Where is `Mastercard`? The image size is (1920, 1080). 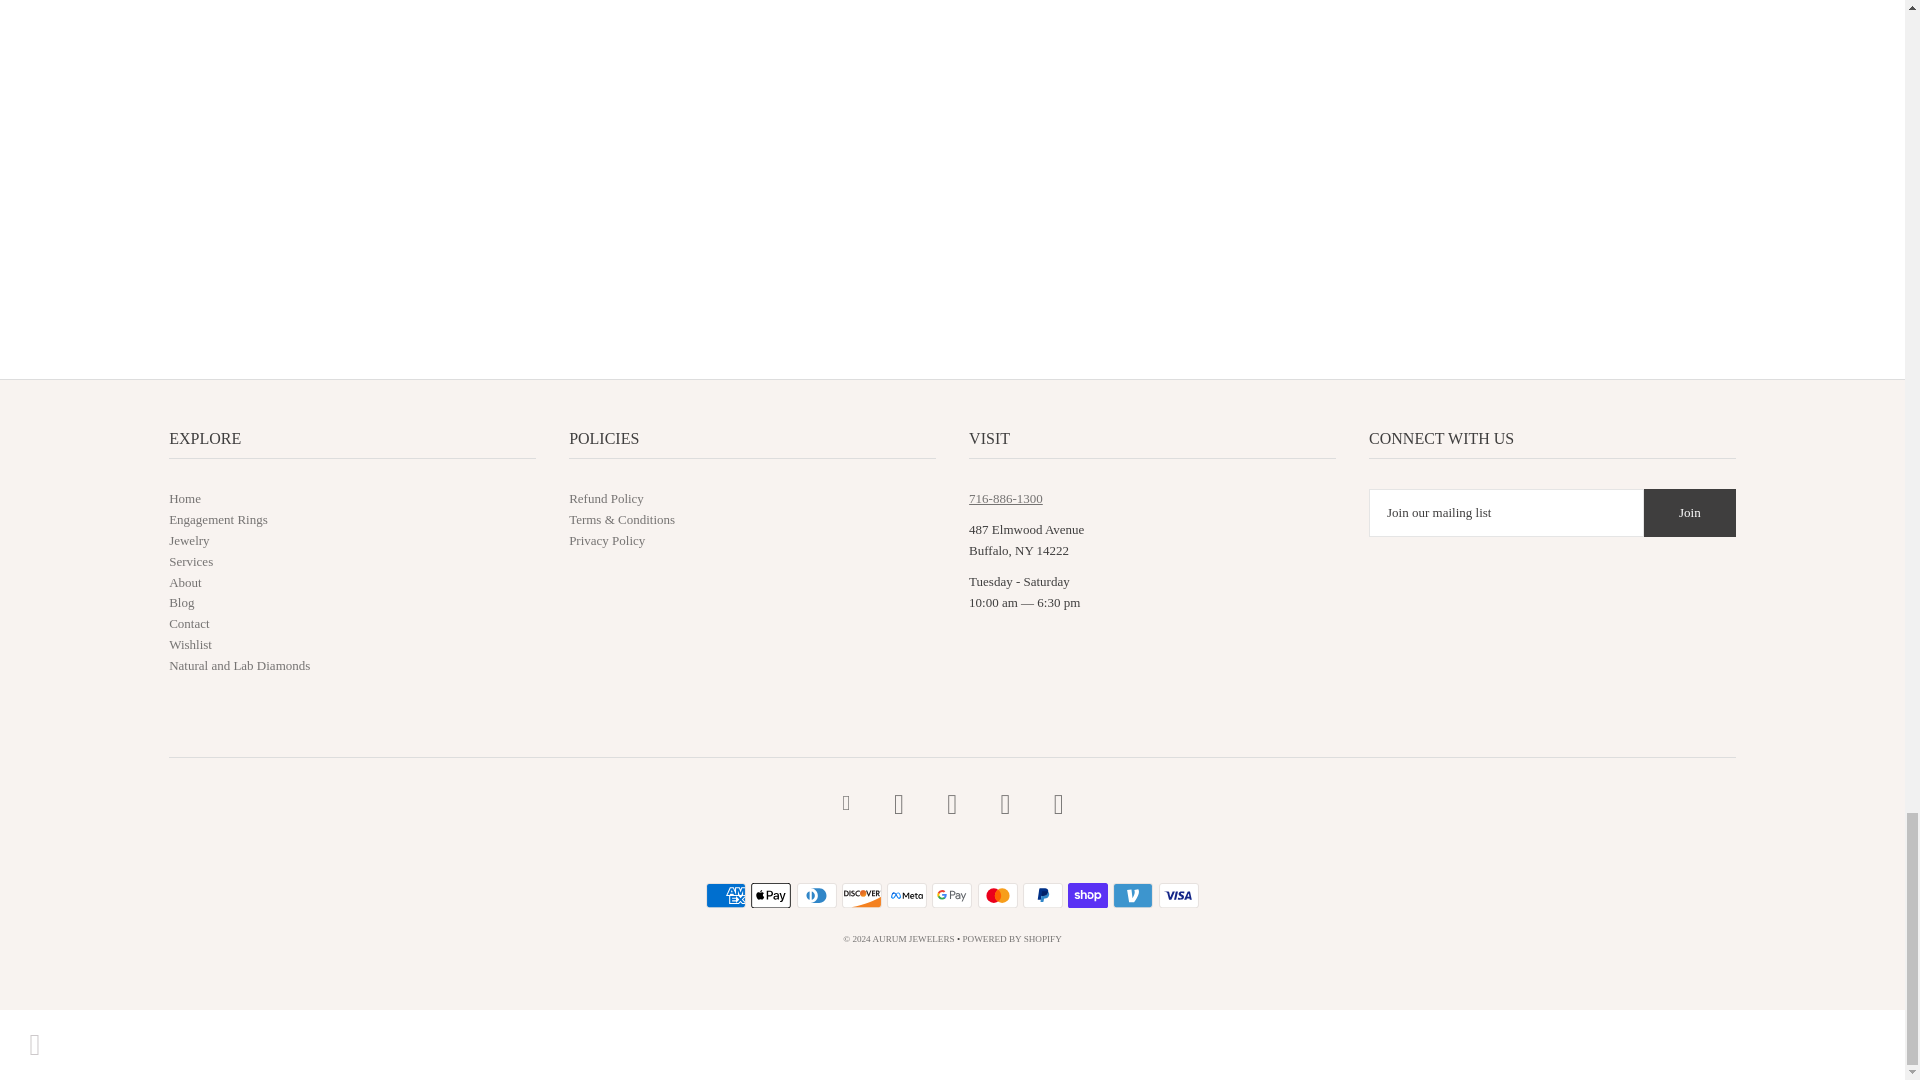 Mastercard is located at coordinates (997, 896).